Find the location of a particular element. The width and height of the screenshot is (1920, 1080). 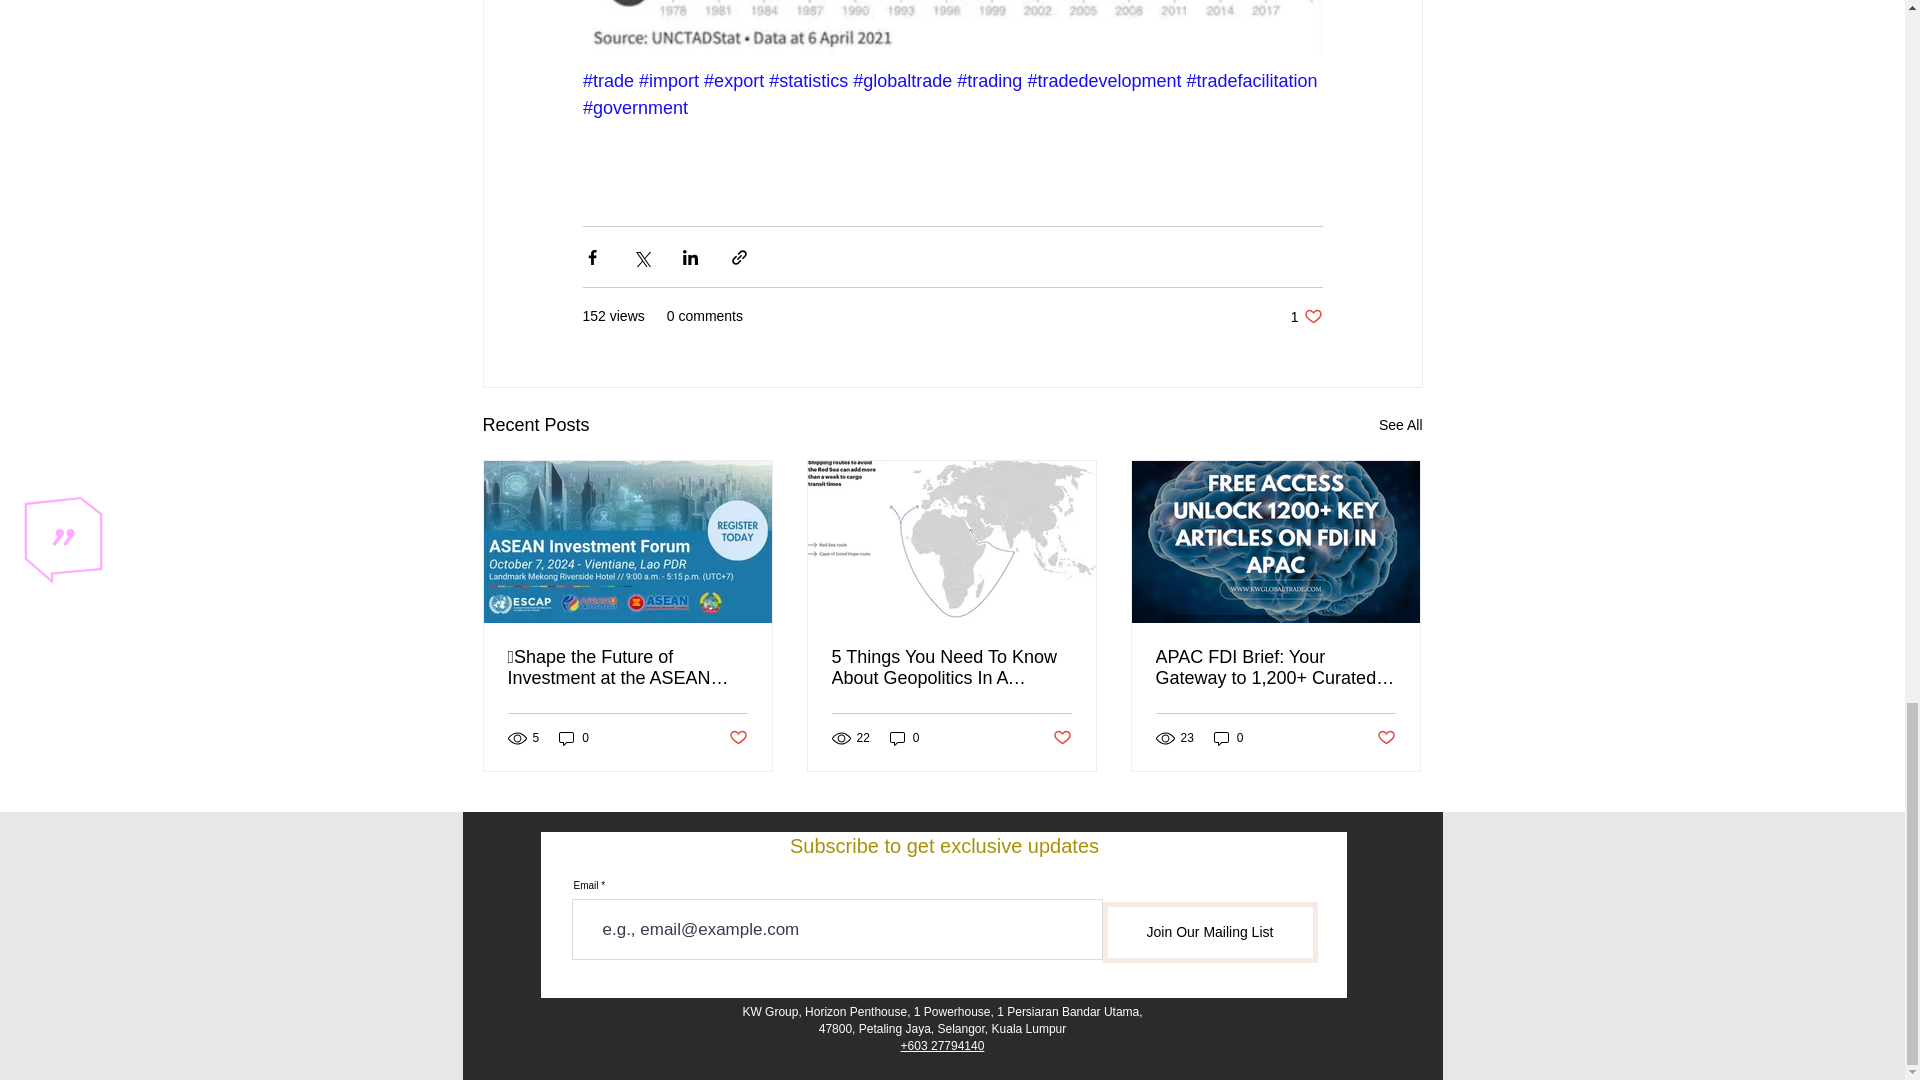

Post not marked as liked is located at coordinates (736, 738).